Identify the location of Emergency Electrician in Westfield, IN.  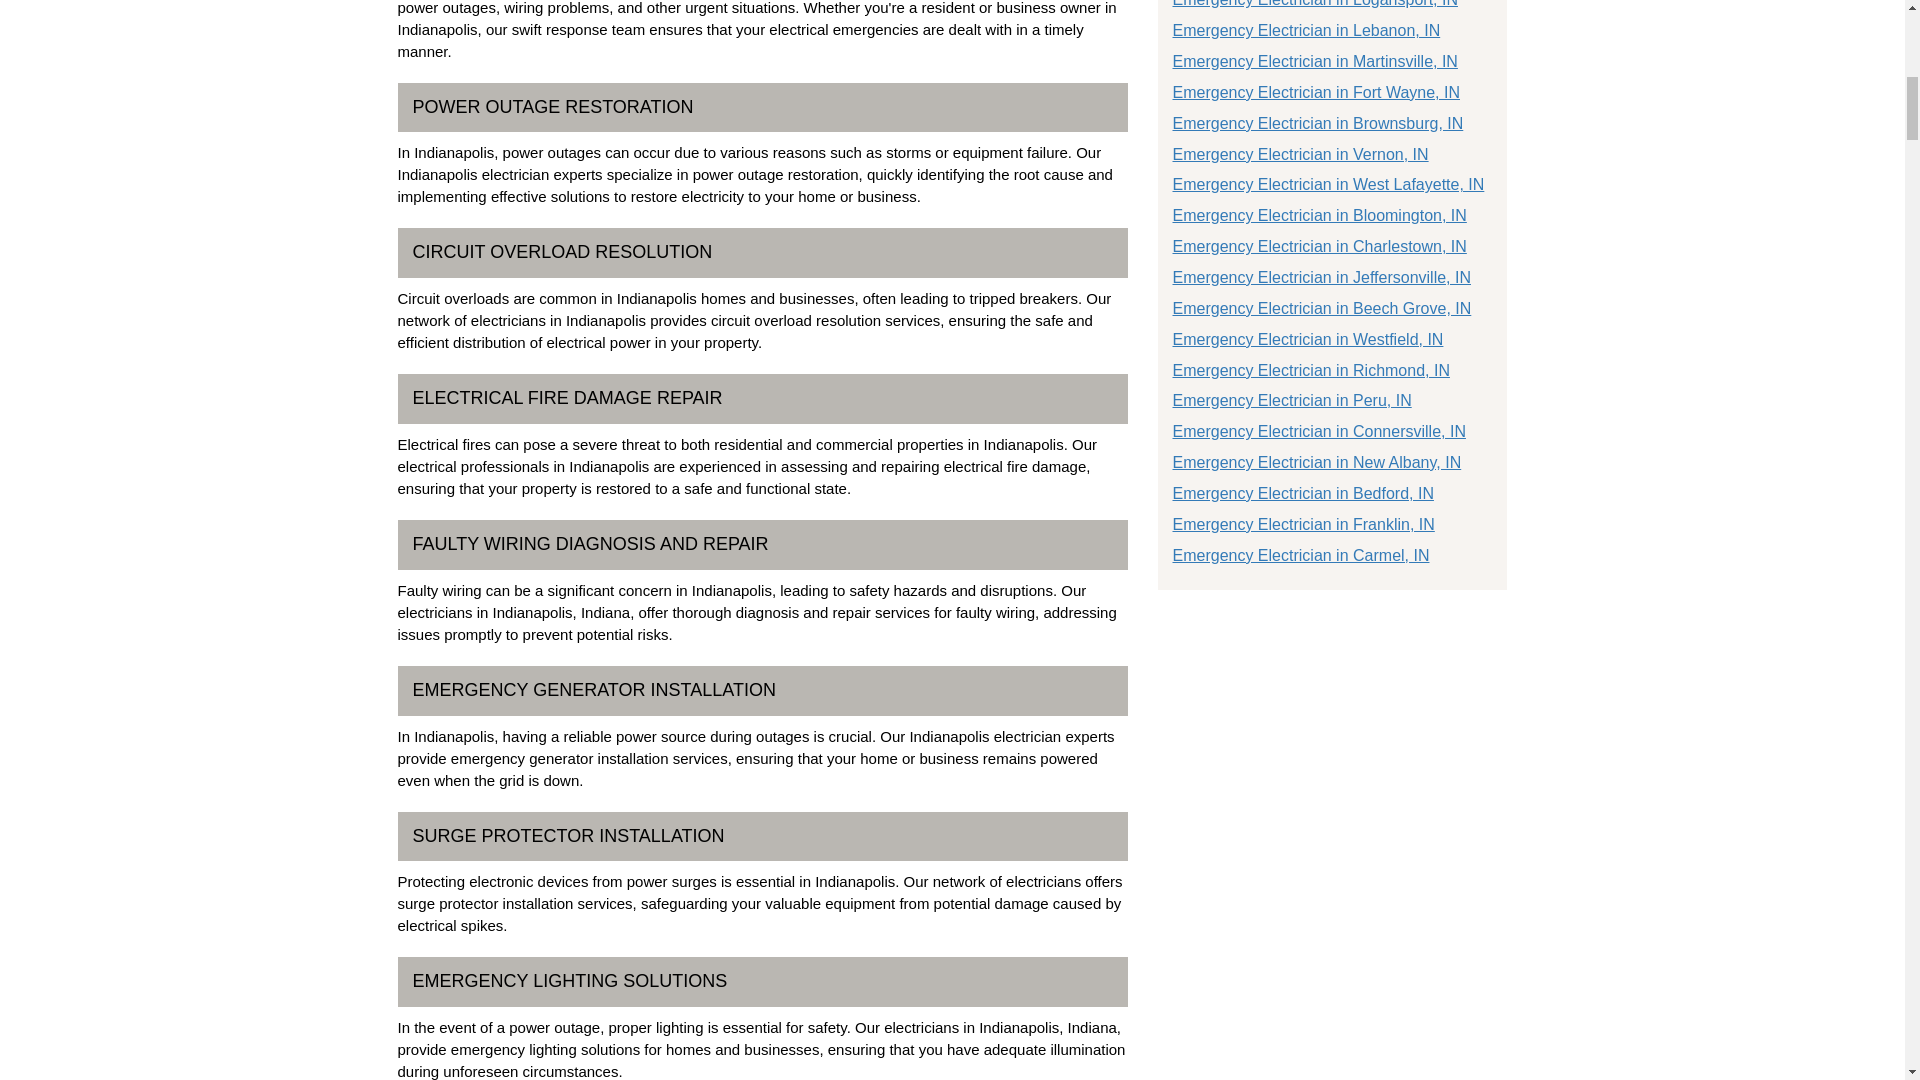
(1307, 338).